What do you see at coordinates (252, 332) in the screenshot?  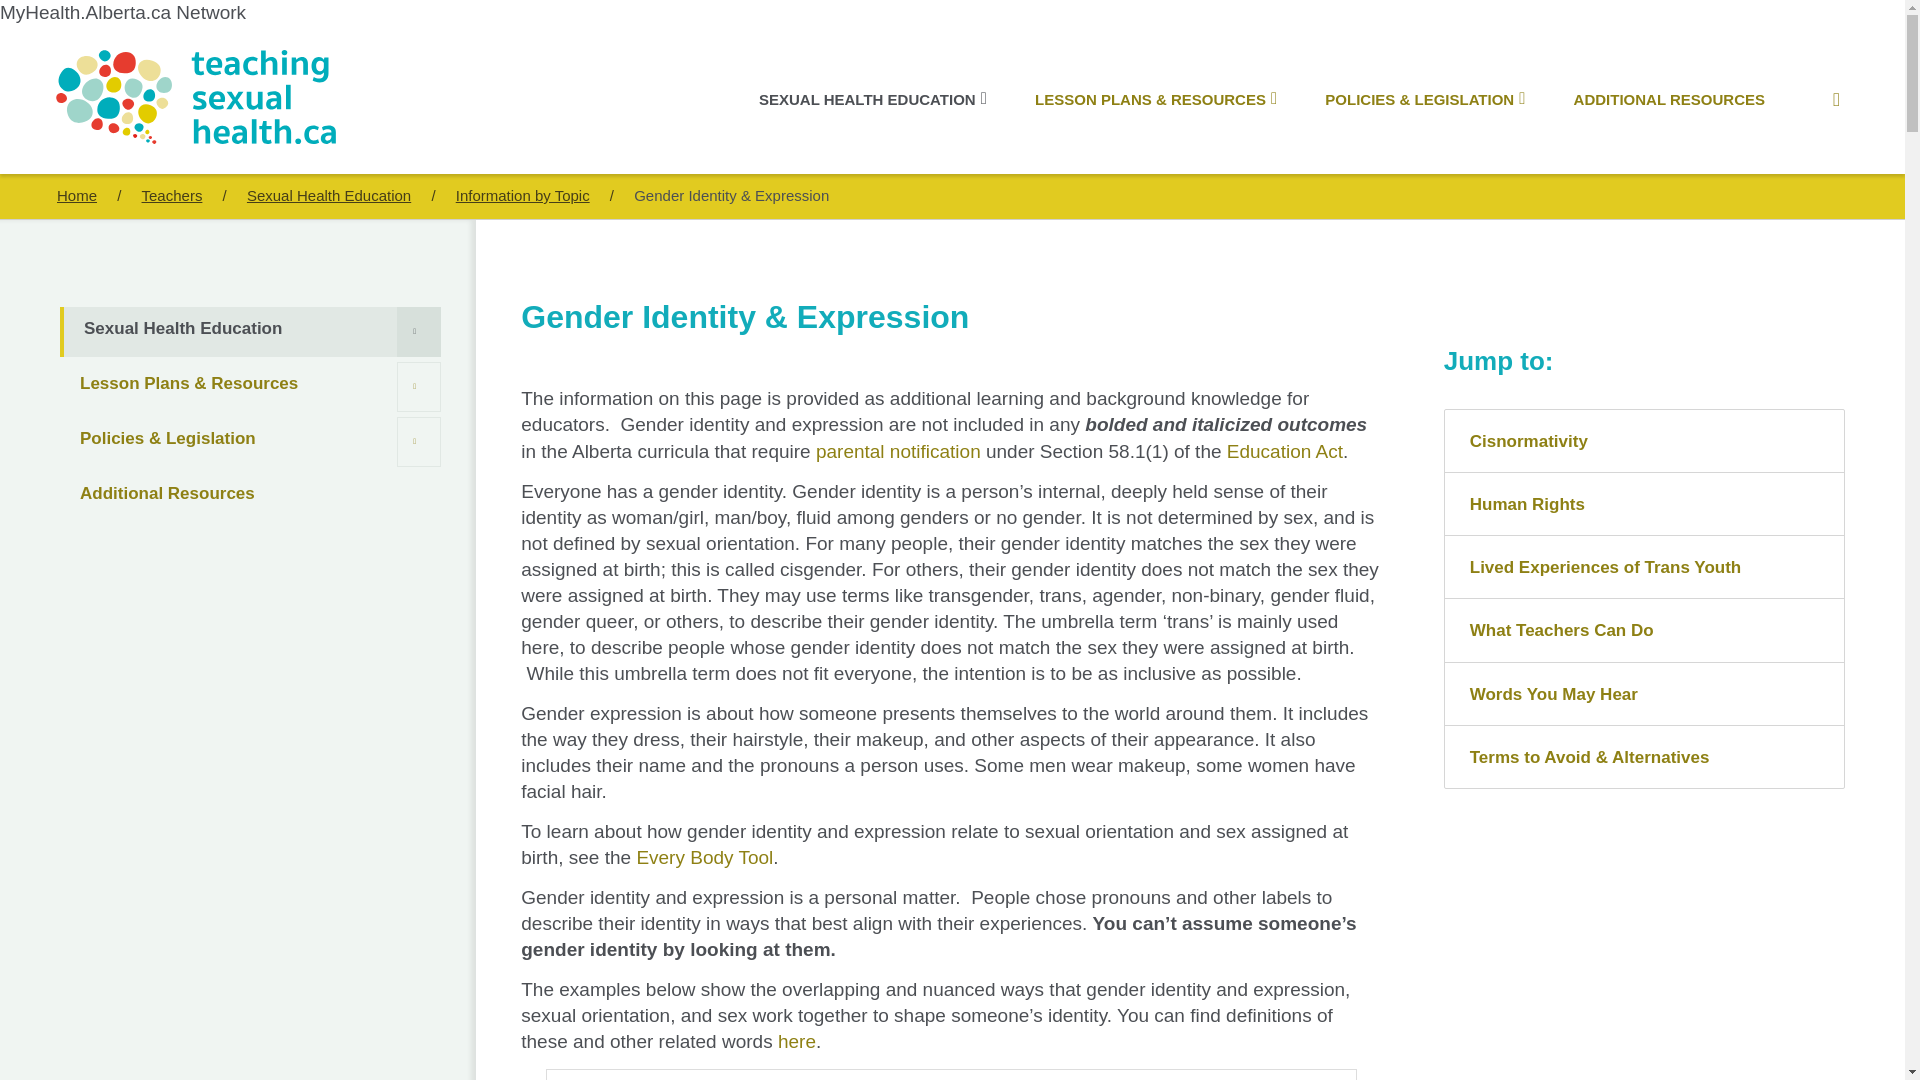 I see `Sexual Health Education` at bounding box center [252, 332].